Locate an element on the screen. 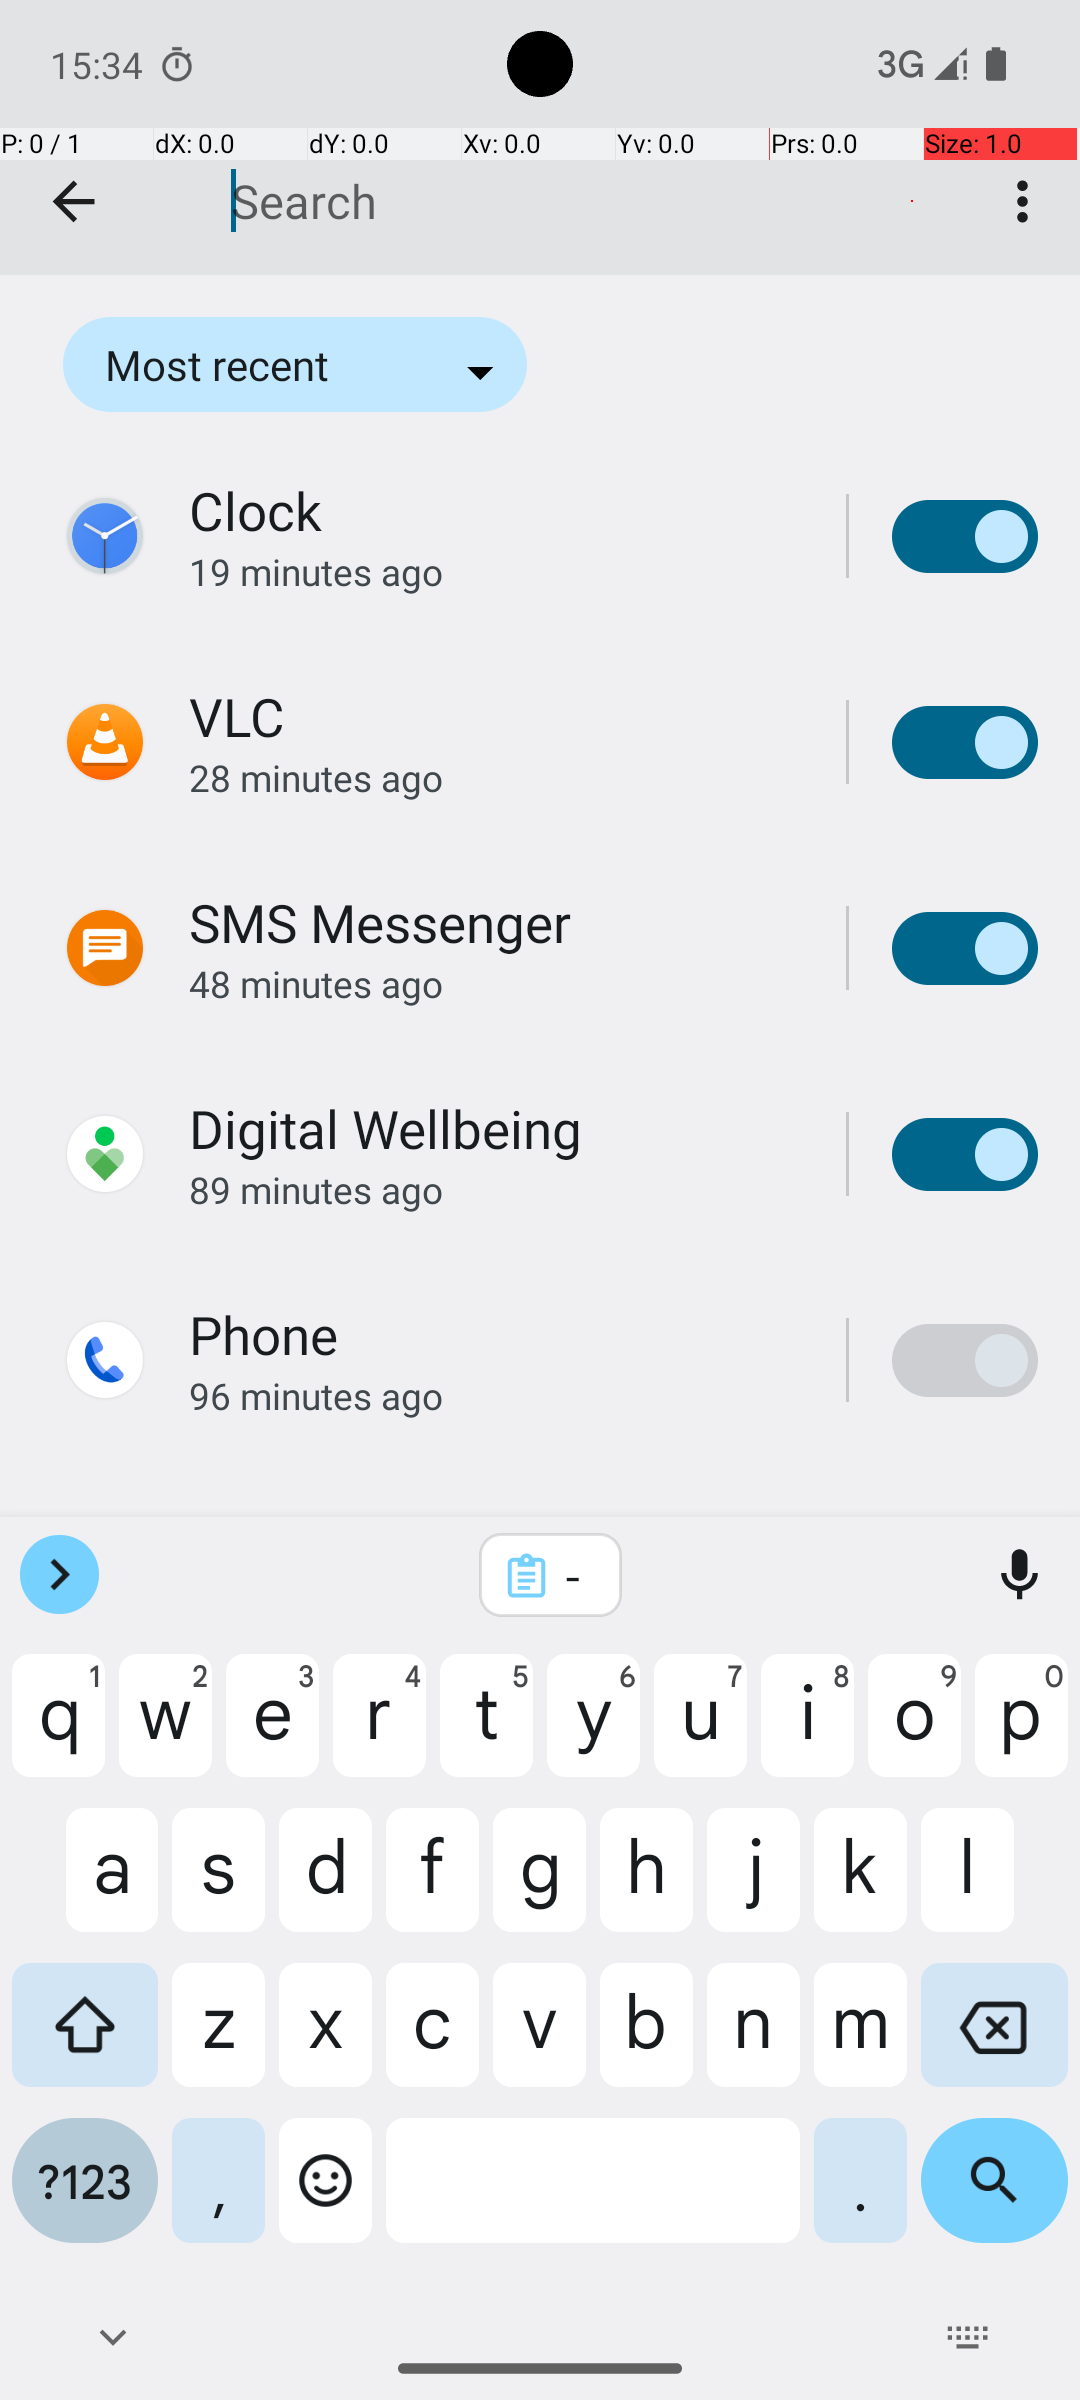  19 minutes ago is located at coordinates (496, 572).